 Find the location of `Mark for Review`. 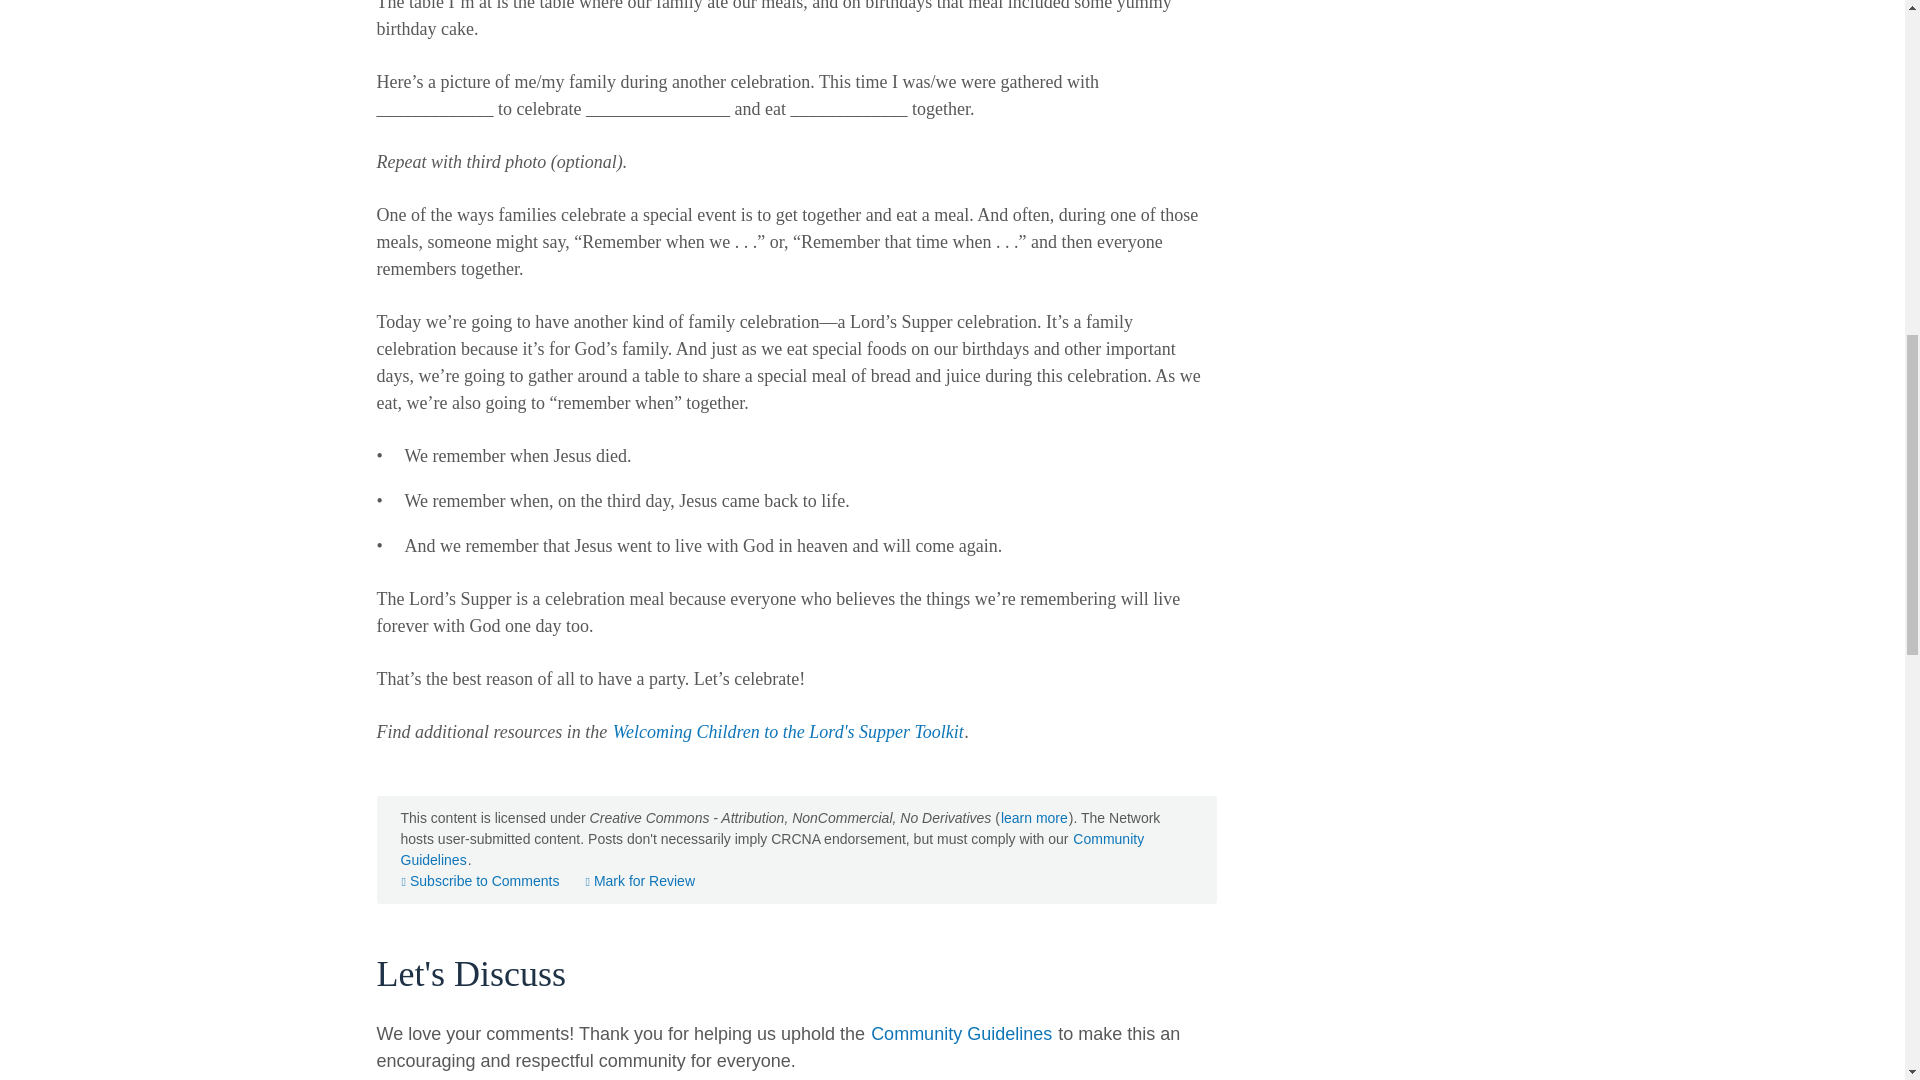

Mark for Review is located at coordinates (639, 880).